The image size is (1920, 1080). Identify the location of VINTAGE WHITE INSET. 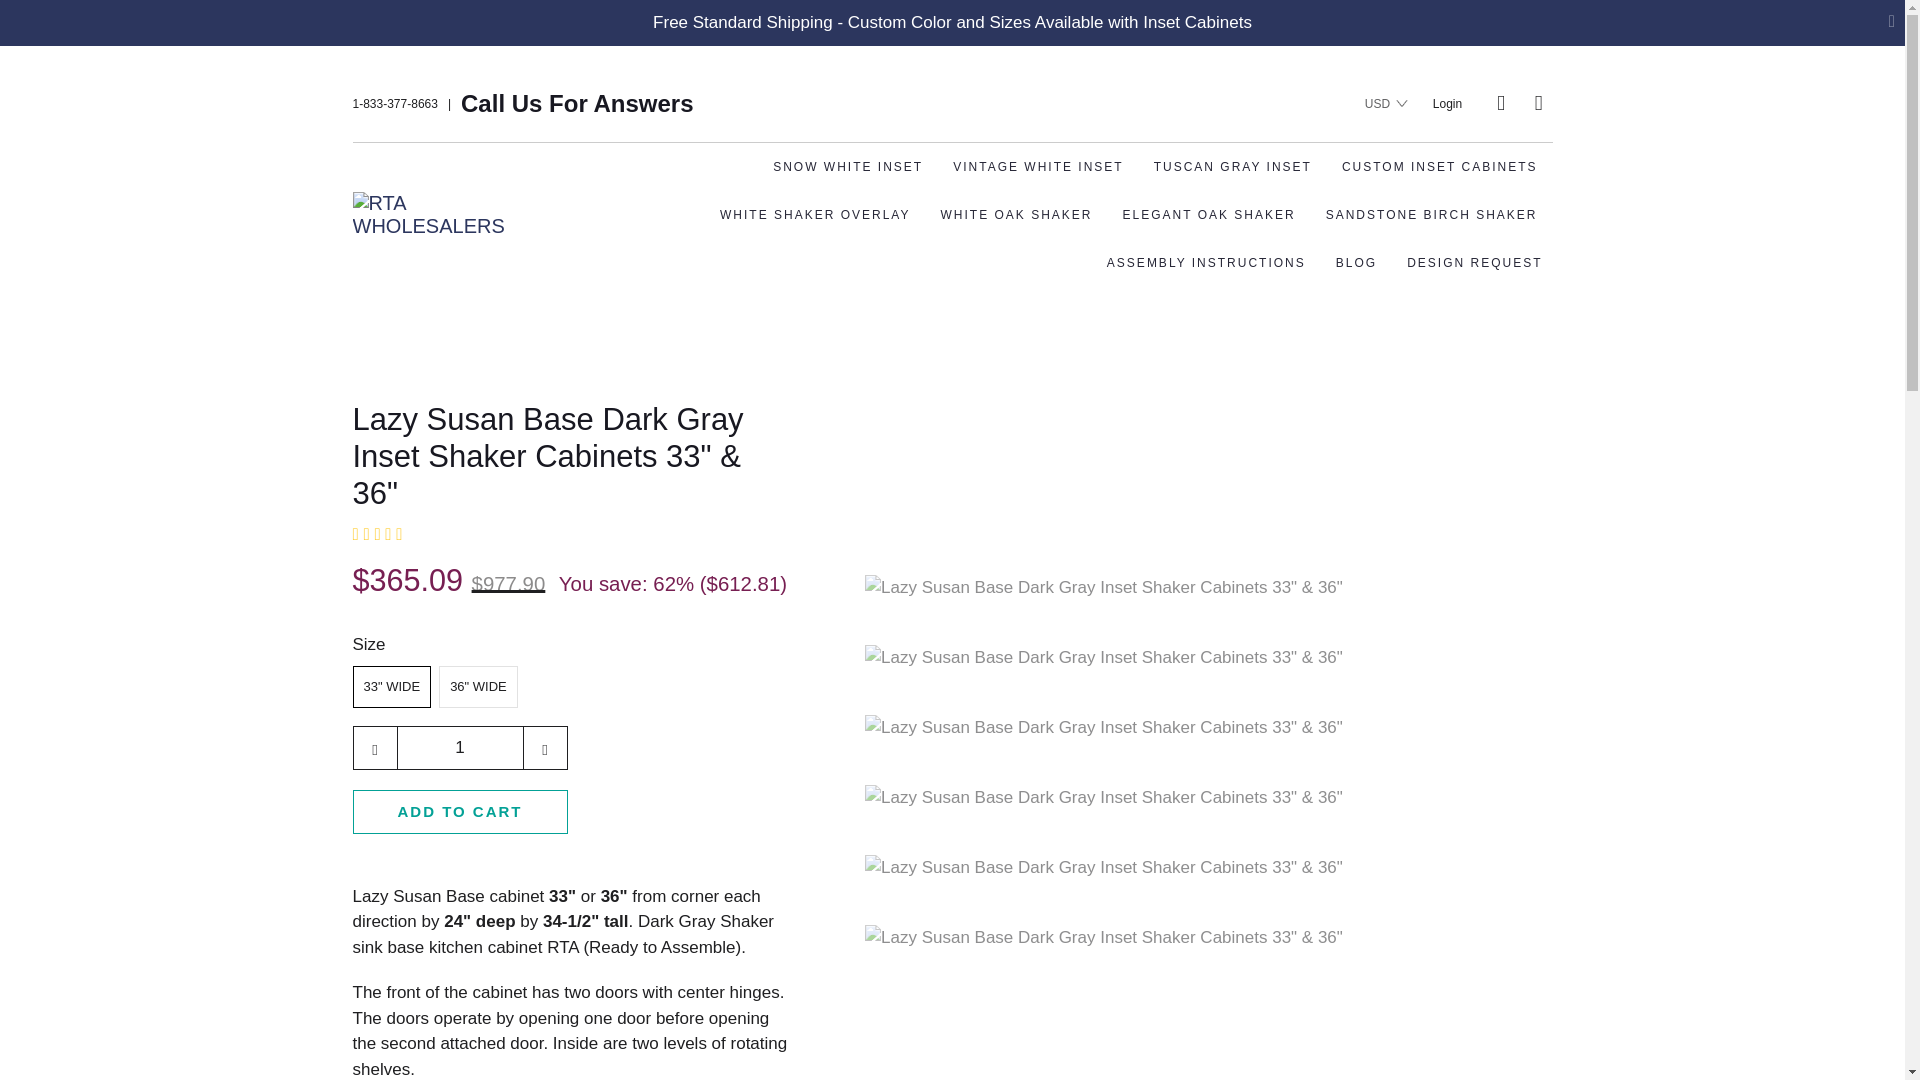
(1037, 166).